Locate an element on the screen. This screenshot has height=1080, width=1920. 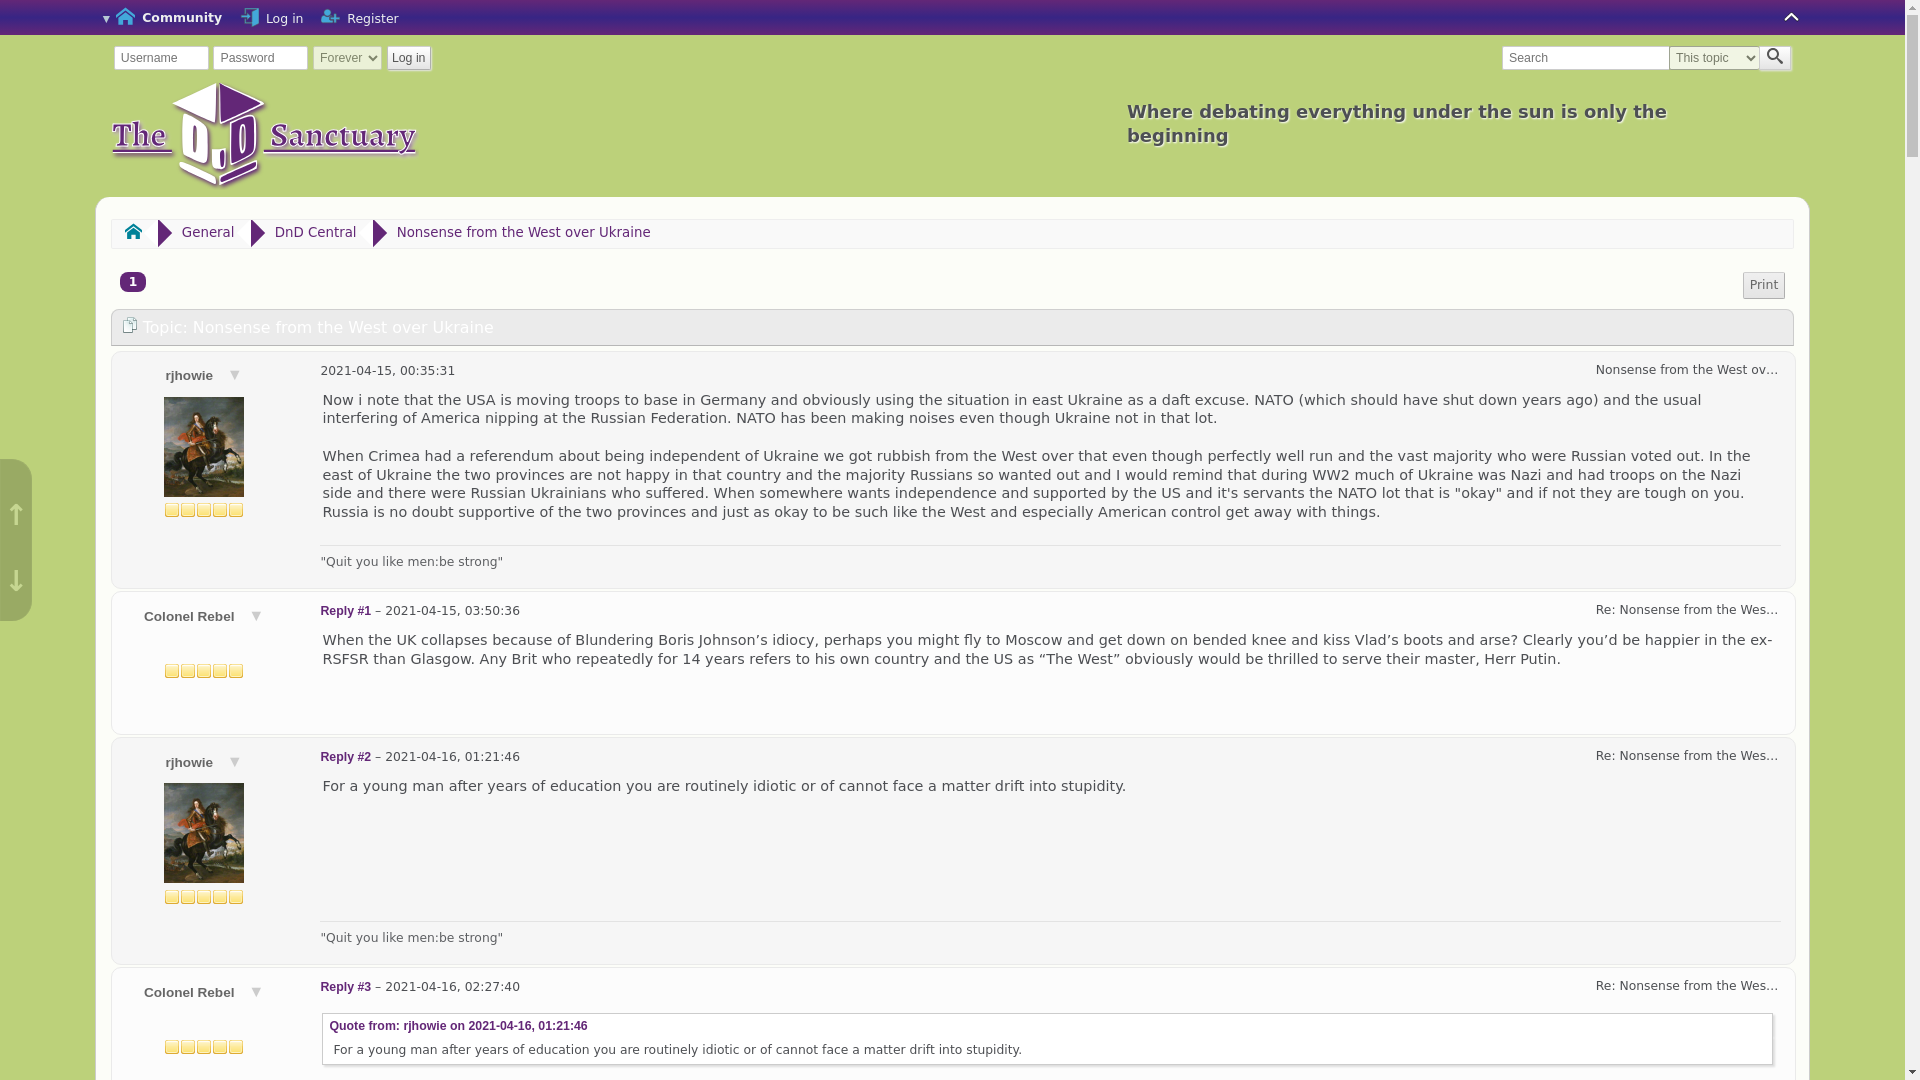
Community is located at coordinates (162, 18).